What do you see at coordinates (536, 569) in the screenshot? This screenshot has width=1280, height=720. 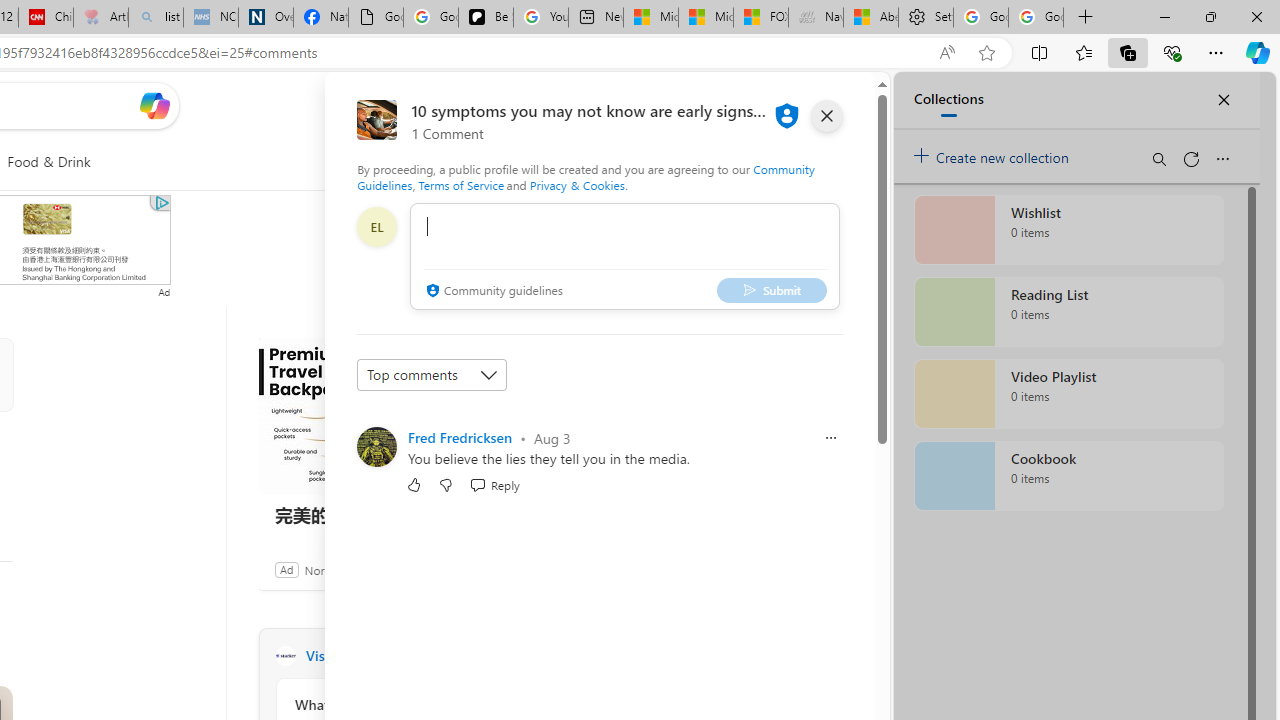 I see `Ad Choice` at bounding box center [536, 569].